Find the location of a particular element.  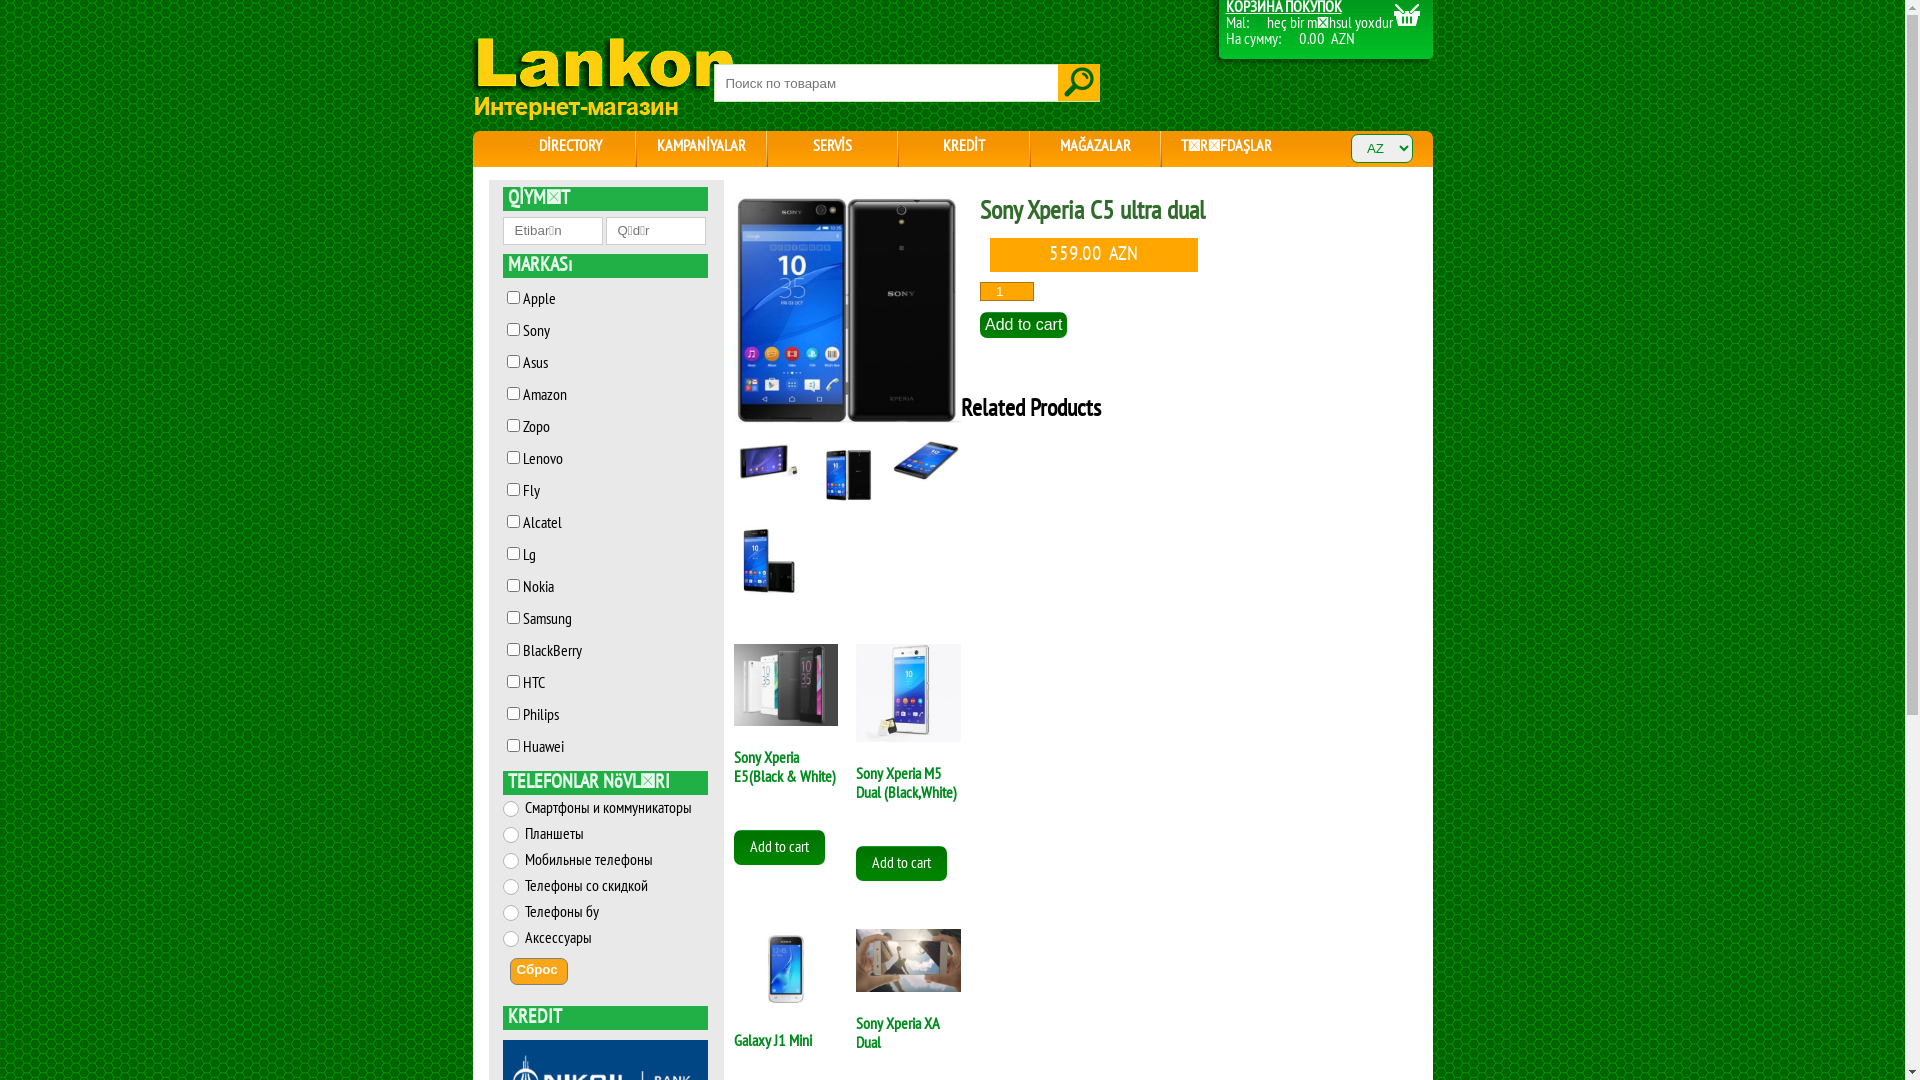

Qty is located at coordinates (1006, 292).